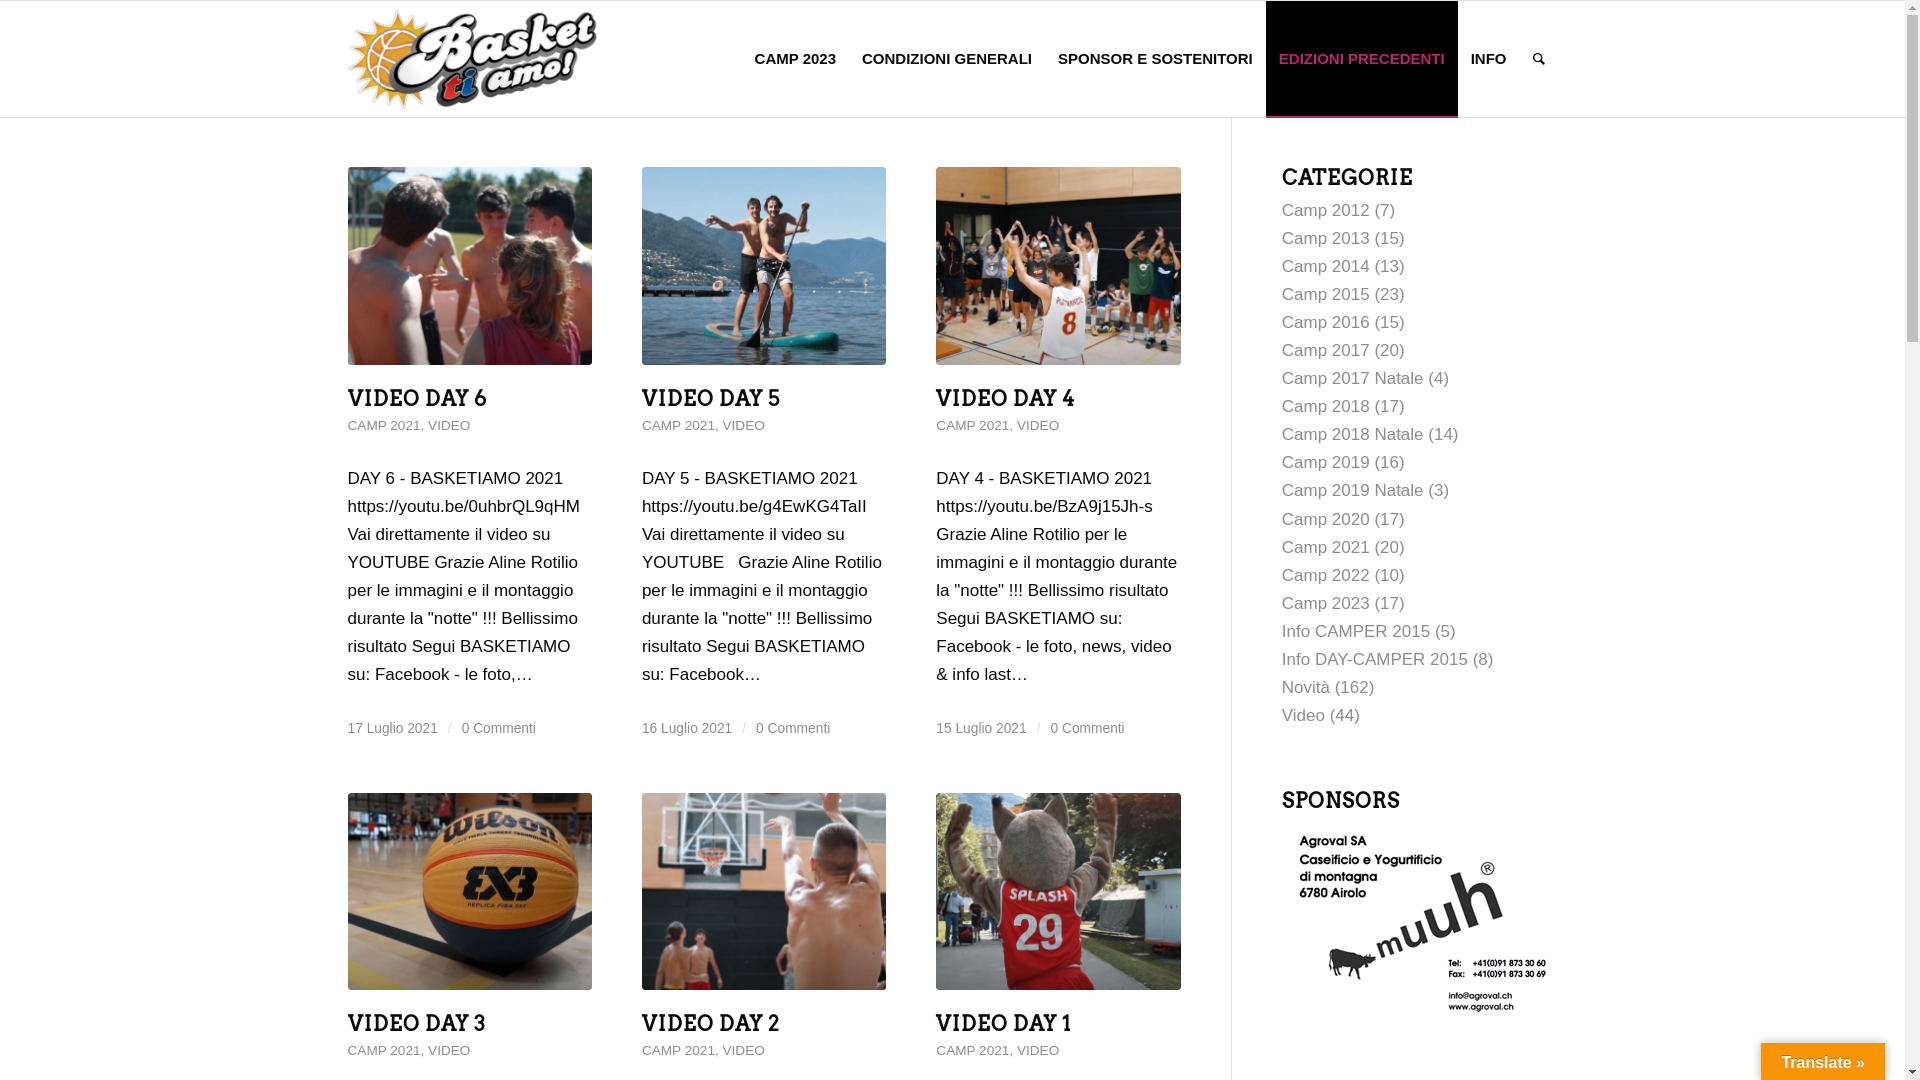 The image size is (1920, 1080). Describe the element at coordinates (1058, 892) in the screenshot. I see `Video DAY 1` at that location.